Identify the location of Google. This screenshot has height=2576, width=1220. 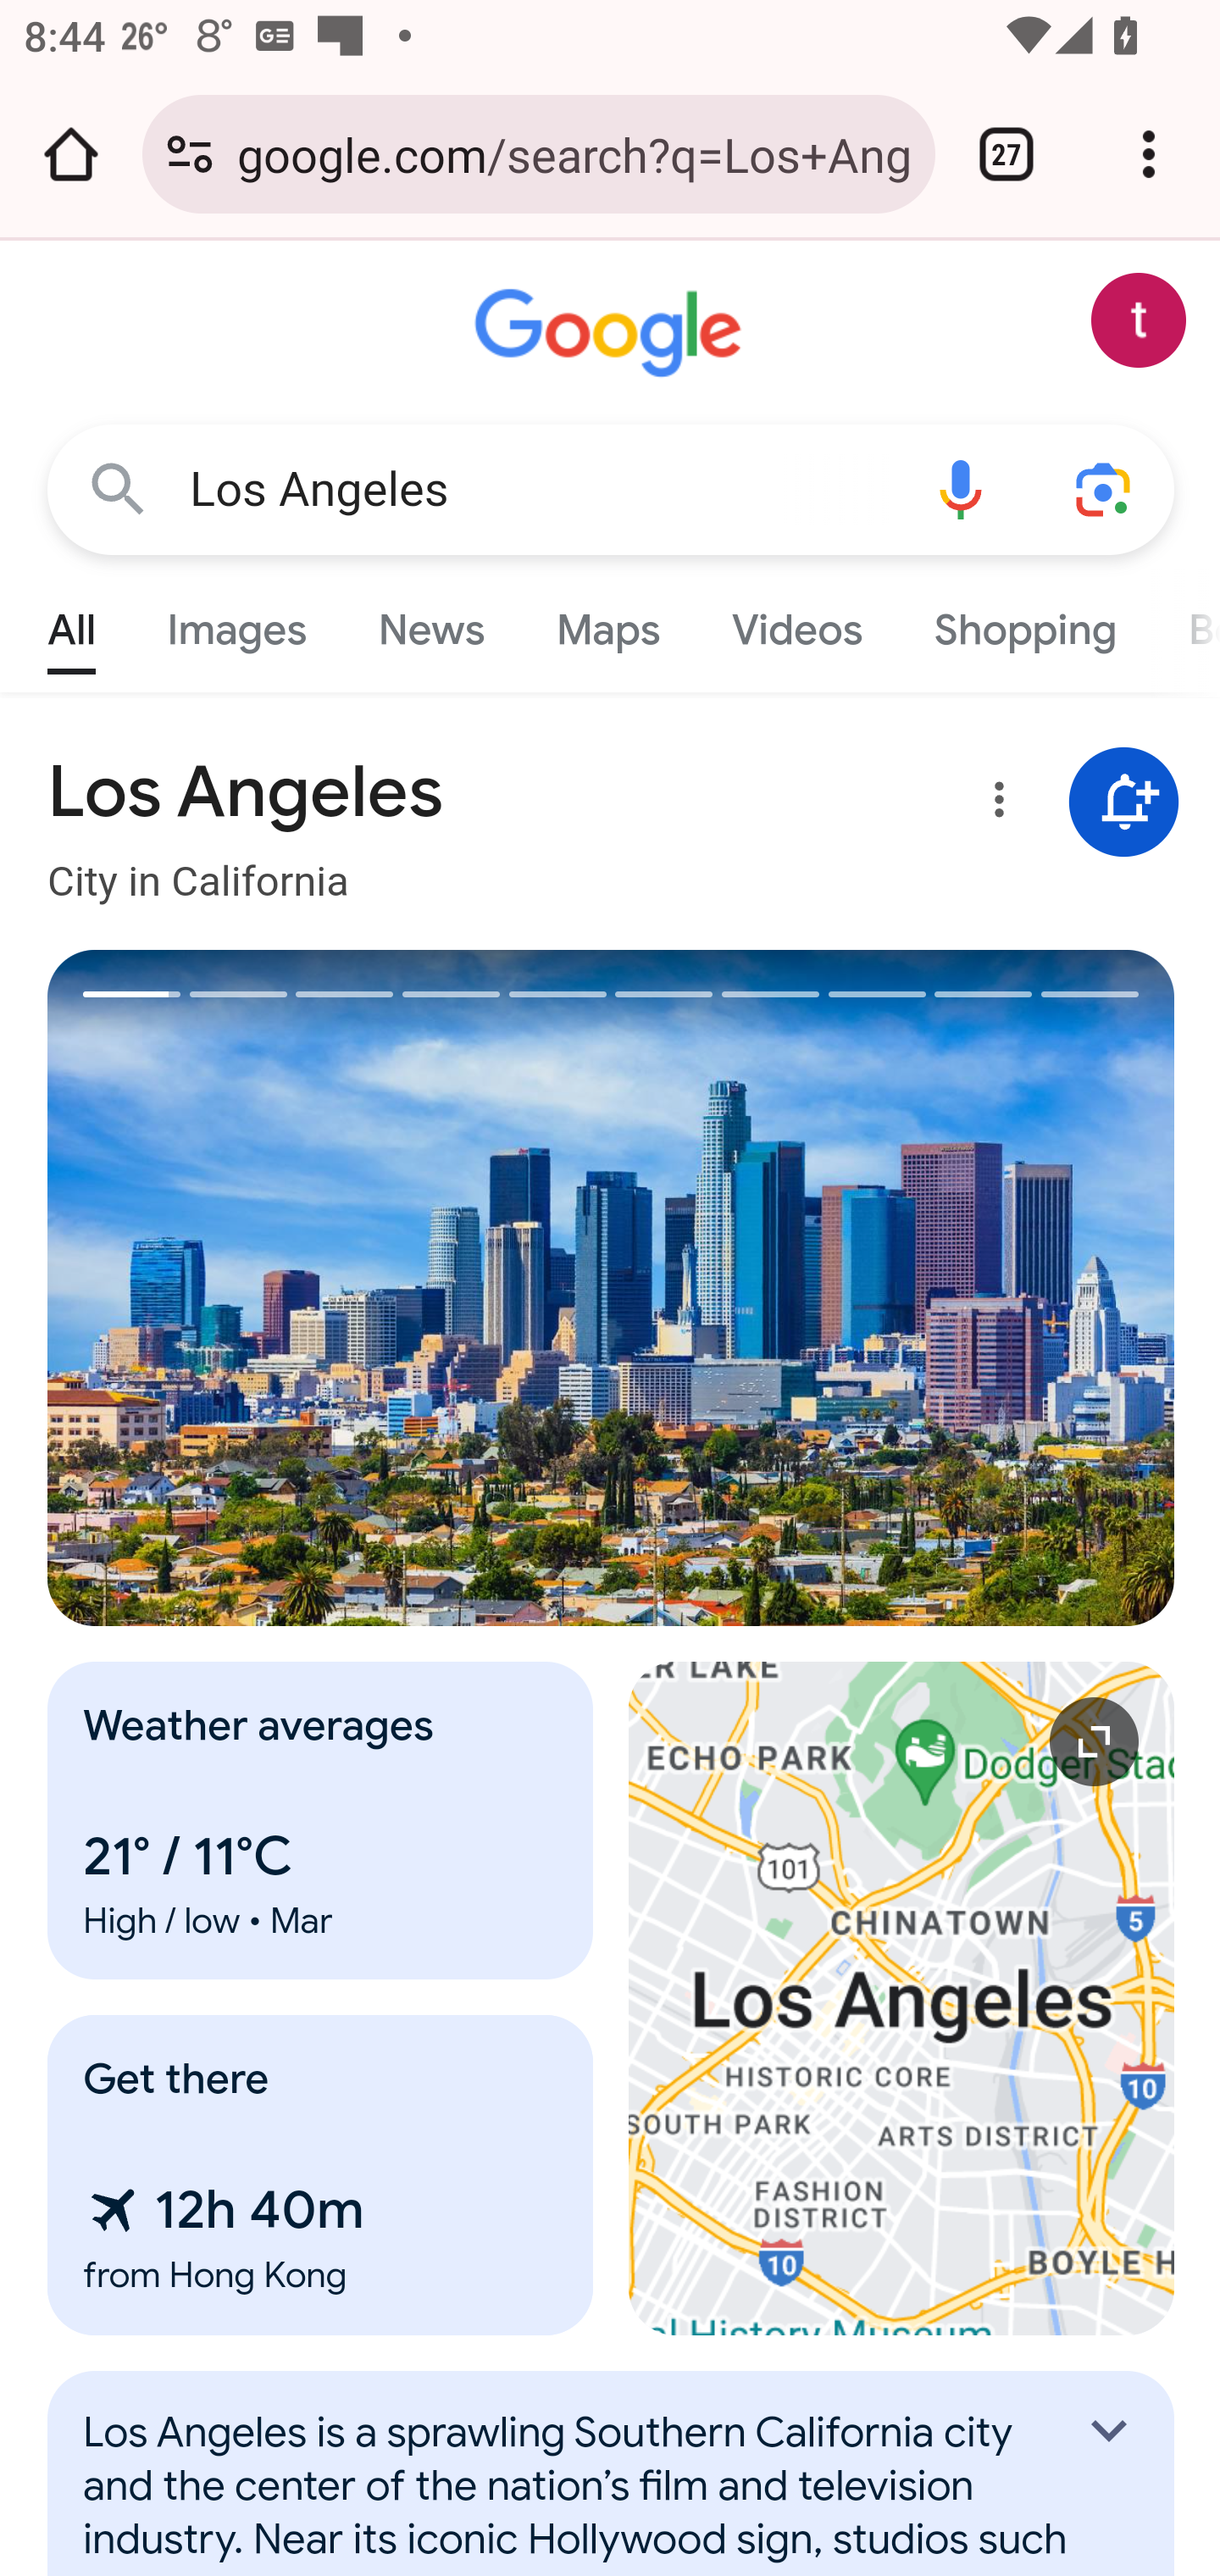
(612, 334).